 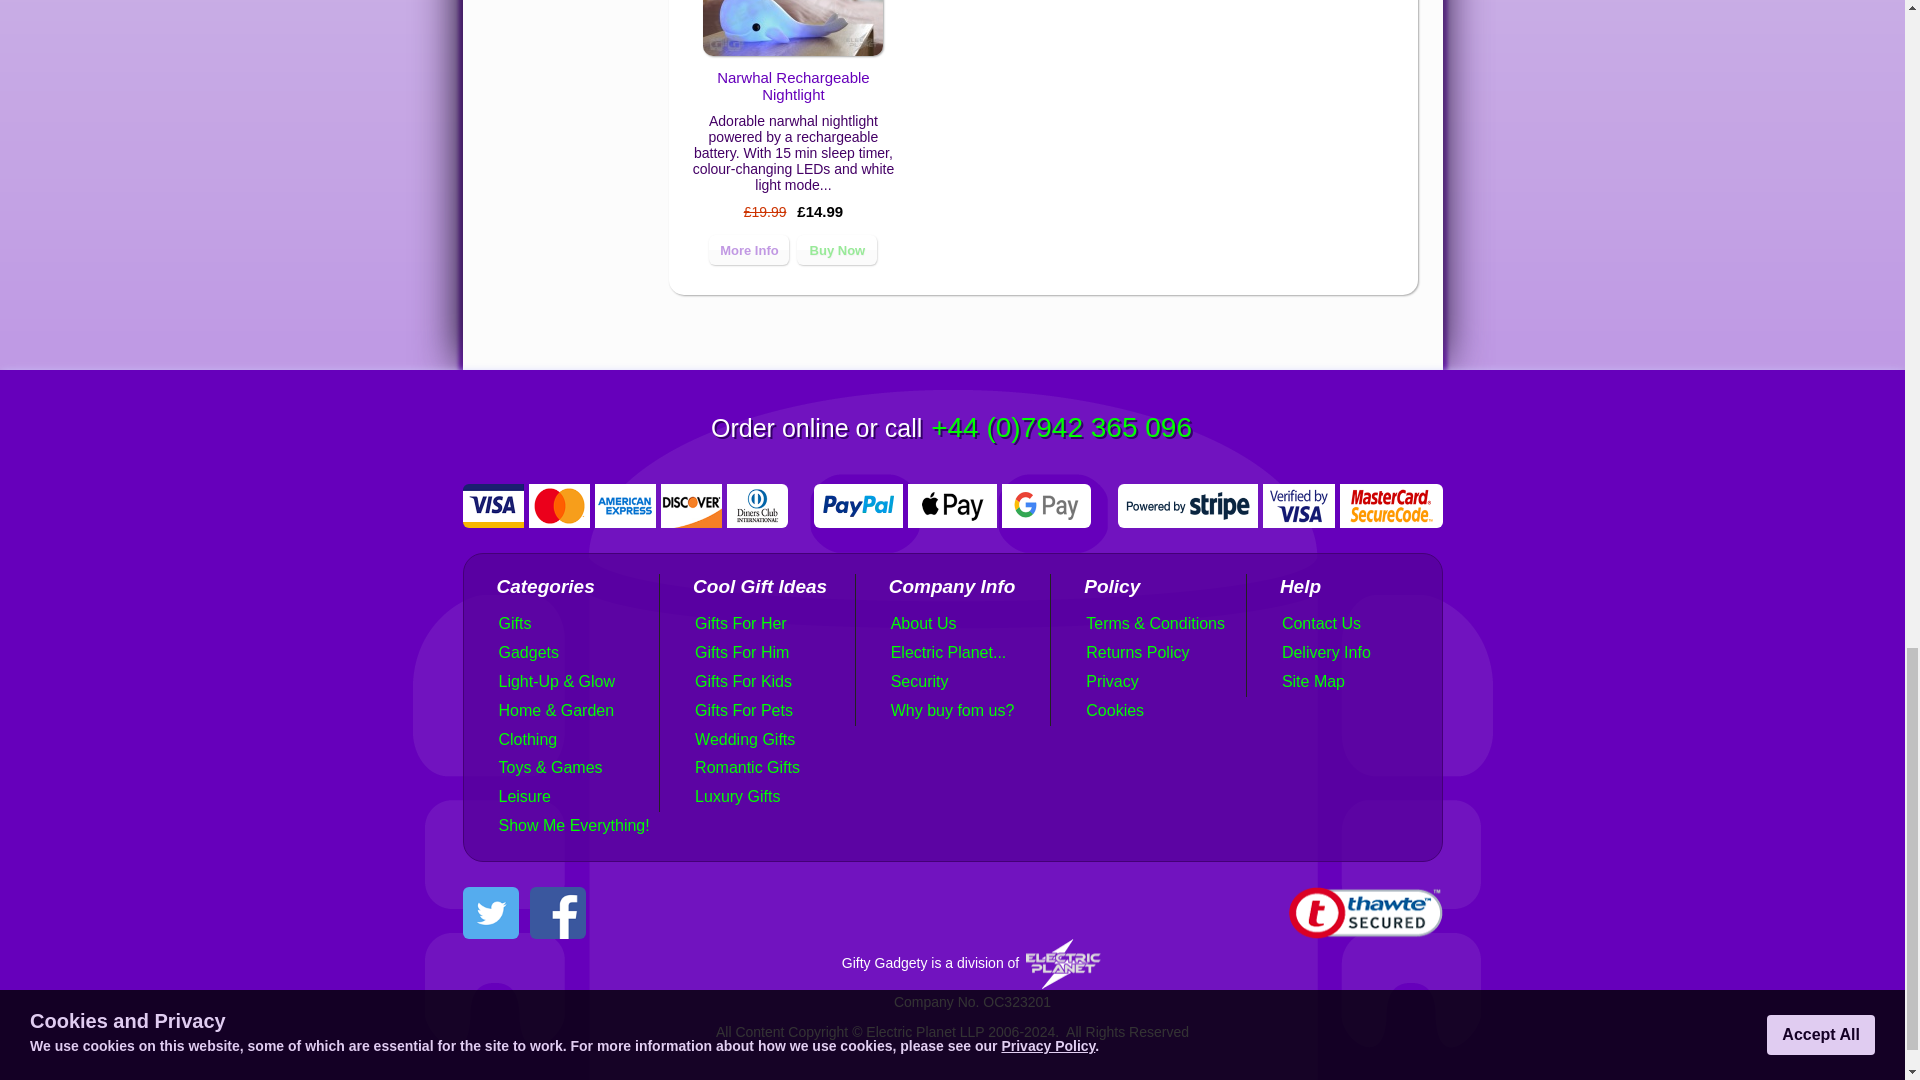 What do you see at coordinates (952, 492) in the screenshot?
I see `Gifty Gadgety also accepts PayPal, Apple Pay and Google Pay` at bounding box center [952, 492].